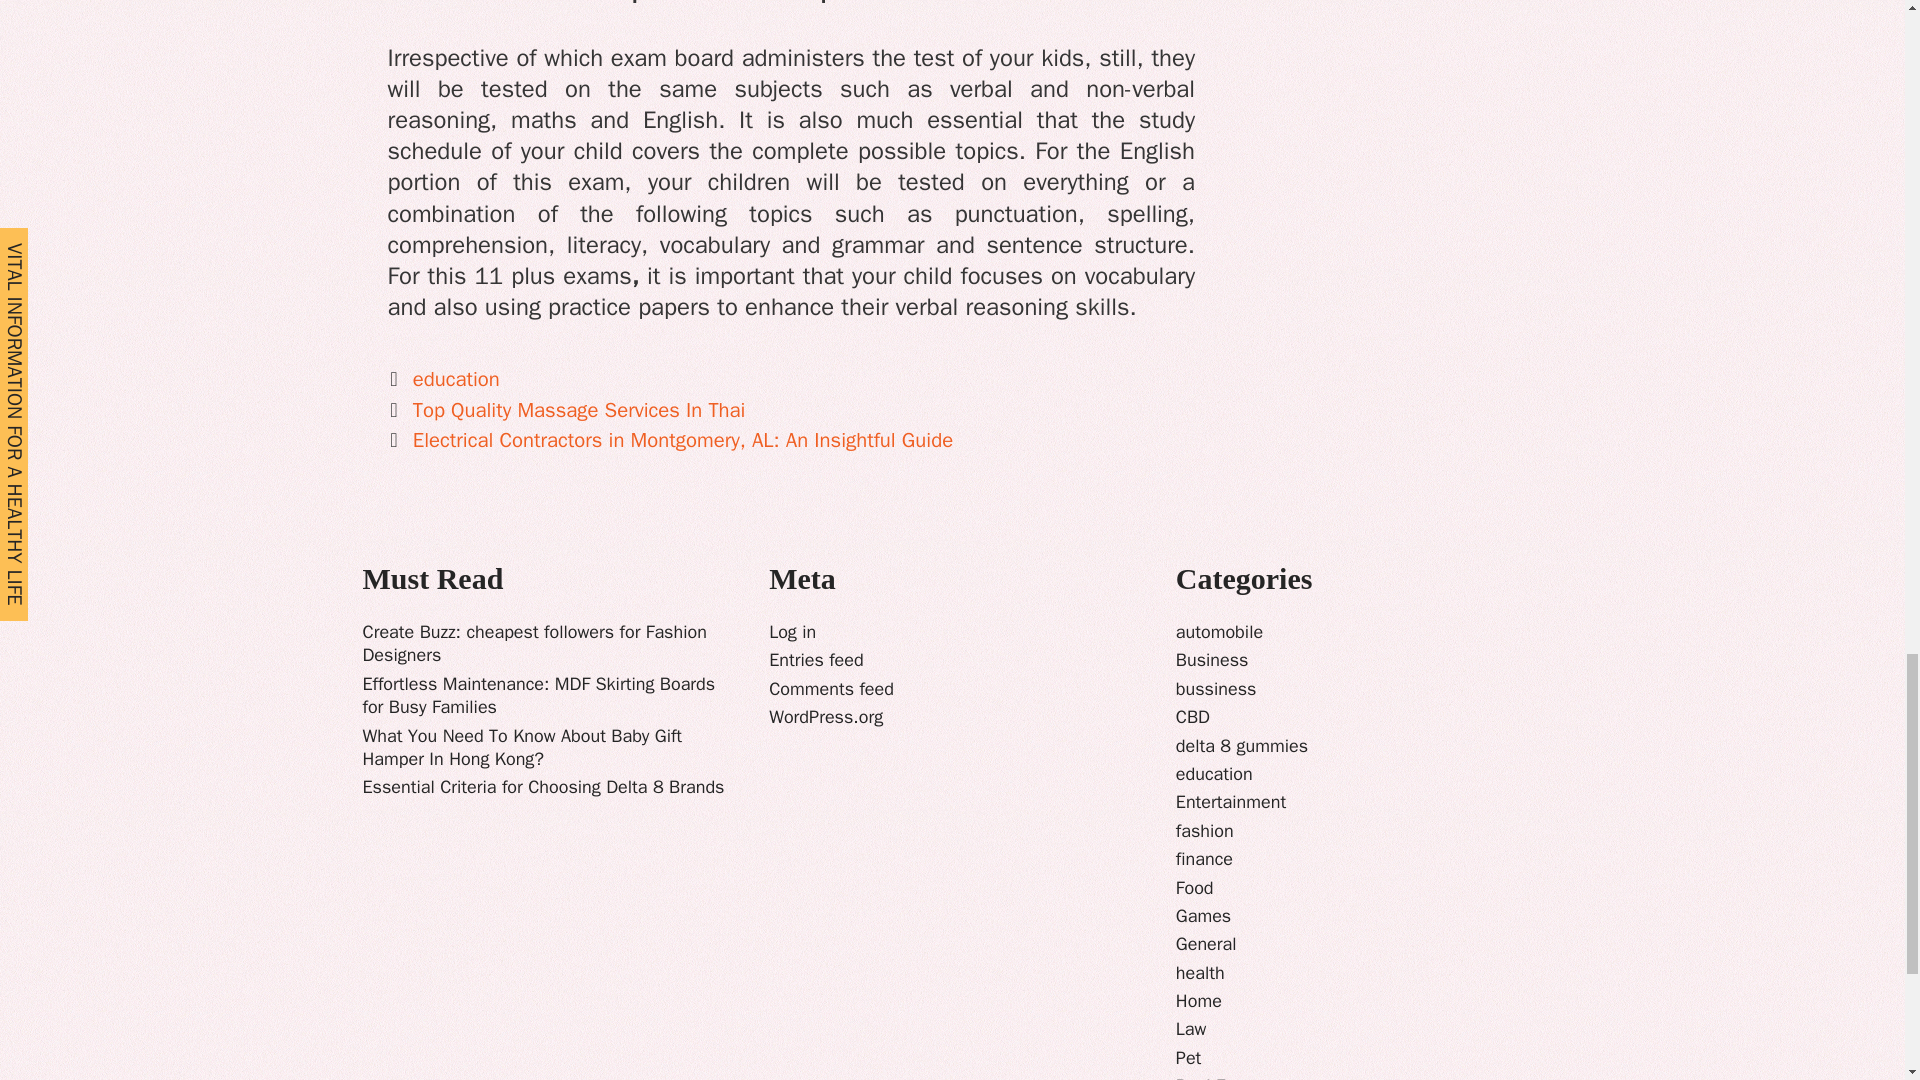 The image size is (1920, 1080). I want to click on Previous, so click(566, 410).